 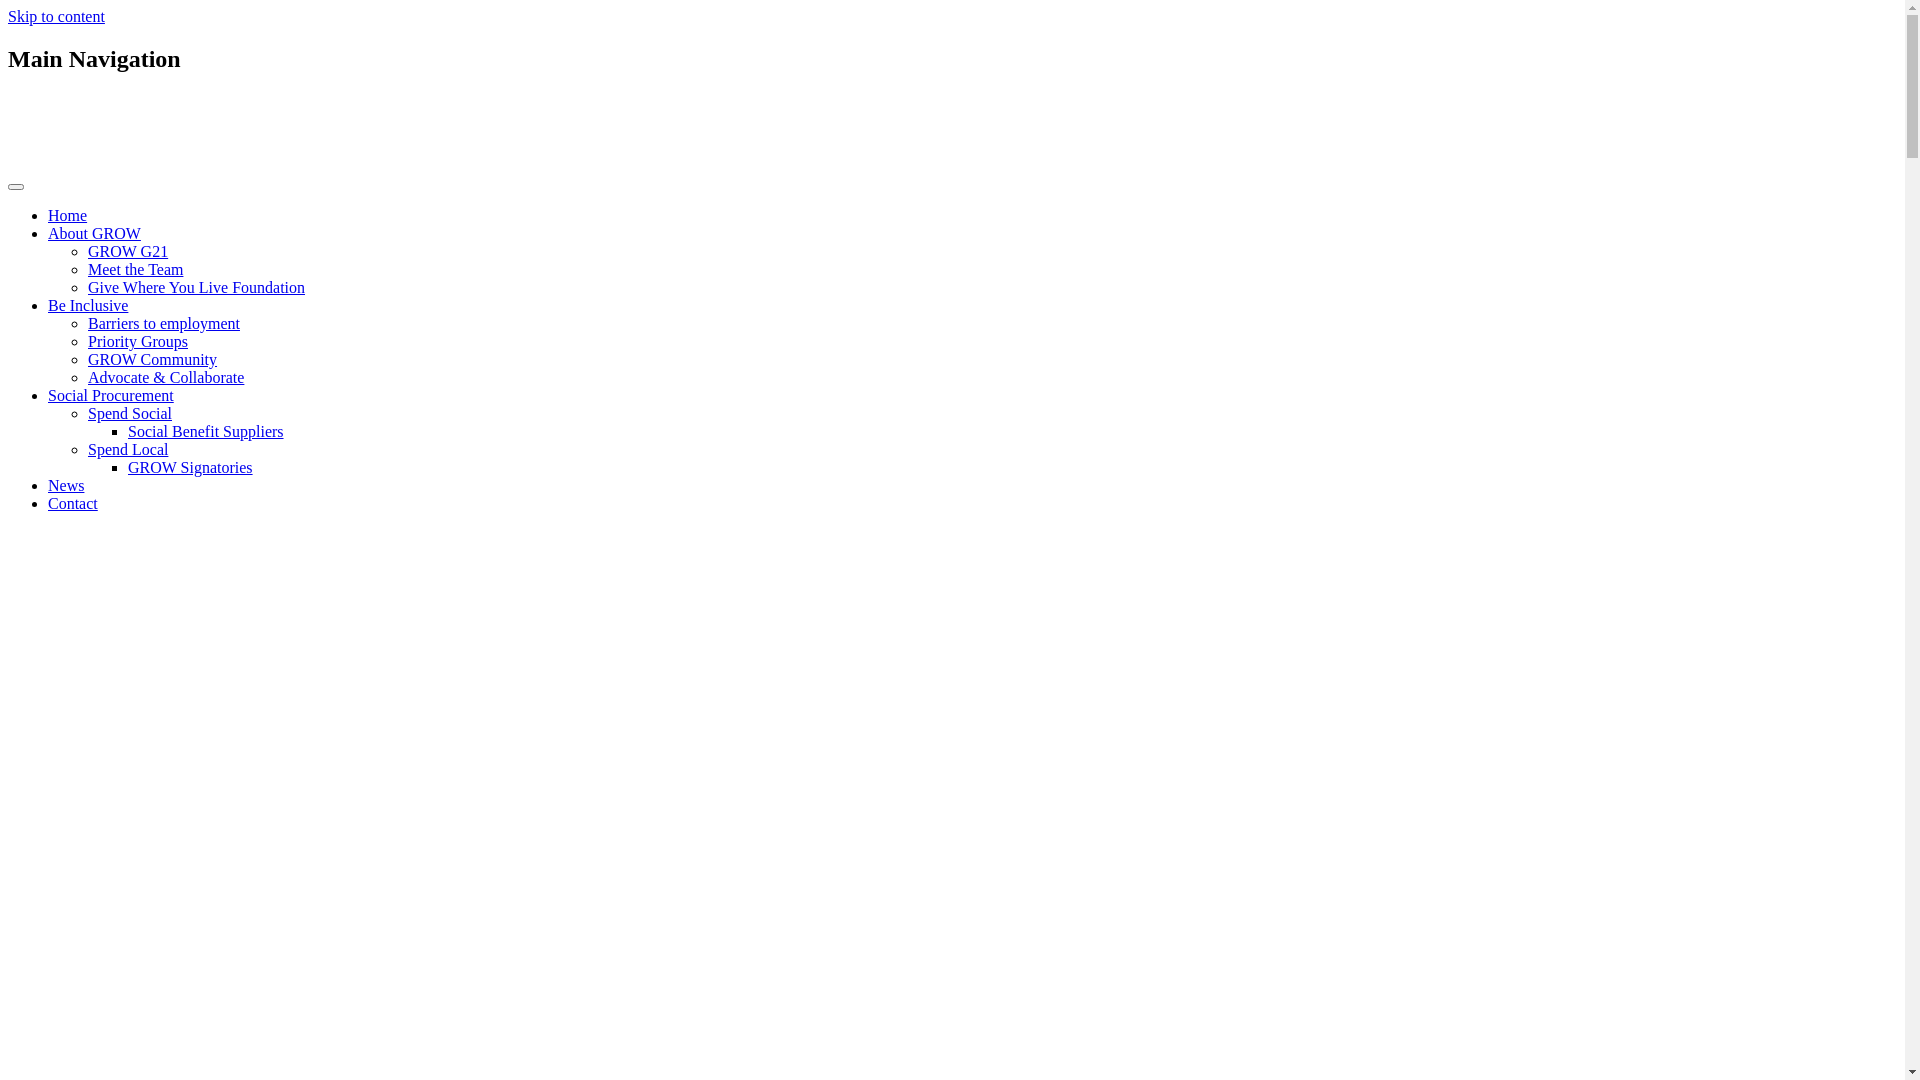 What do you see at coordinates (130, 414) in the screenshot?
I see `Spend Social` at bounding box center [130, 414].